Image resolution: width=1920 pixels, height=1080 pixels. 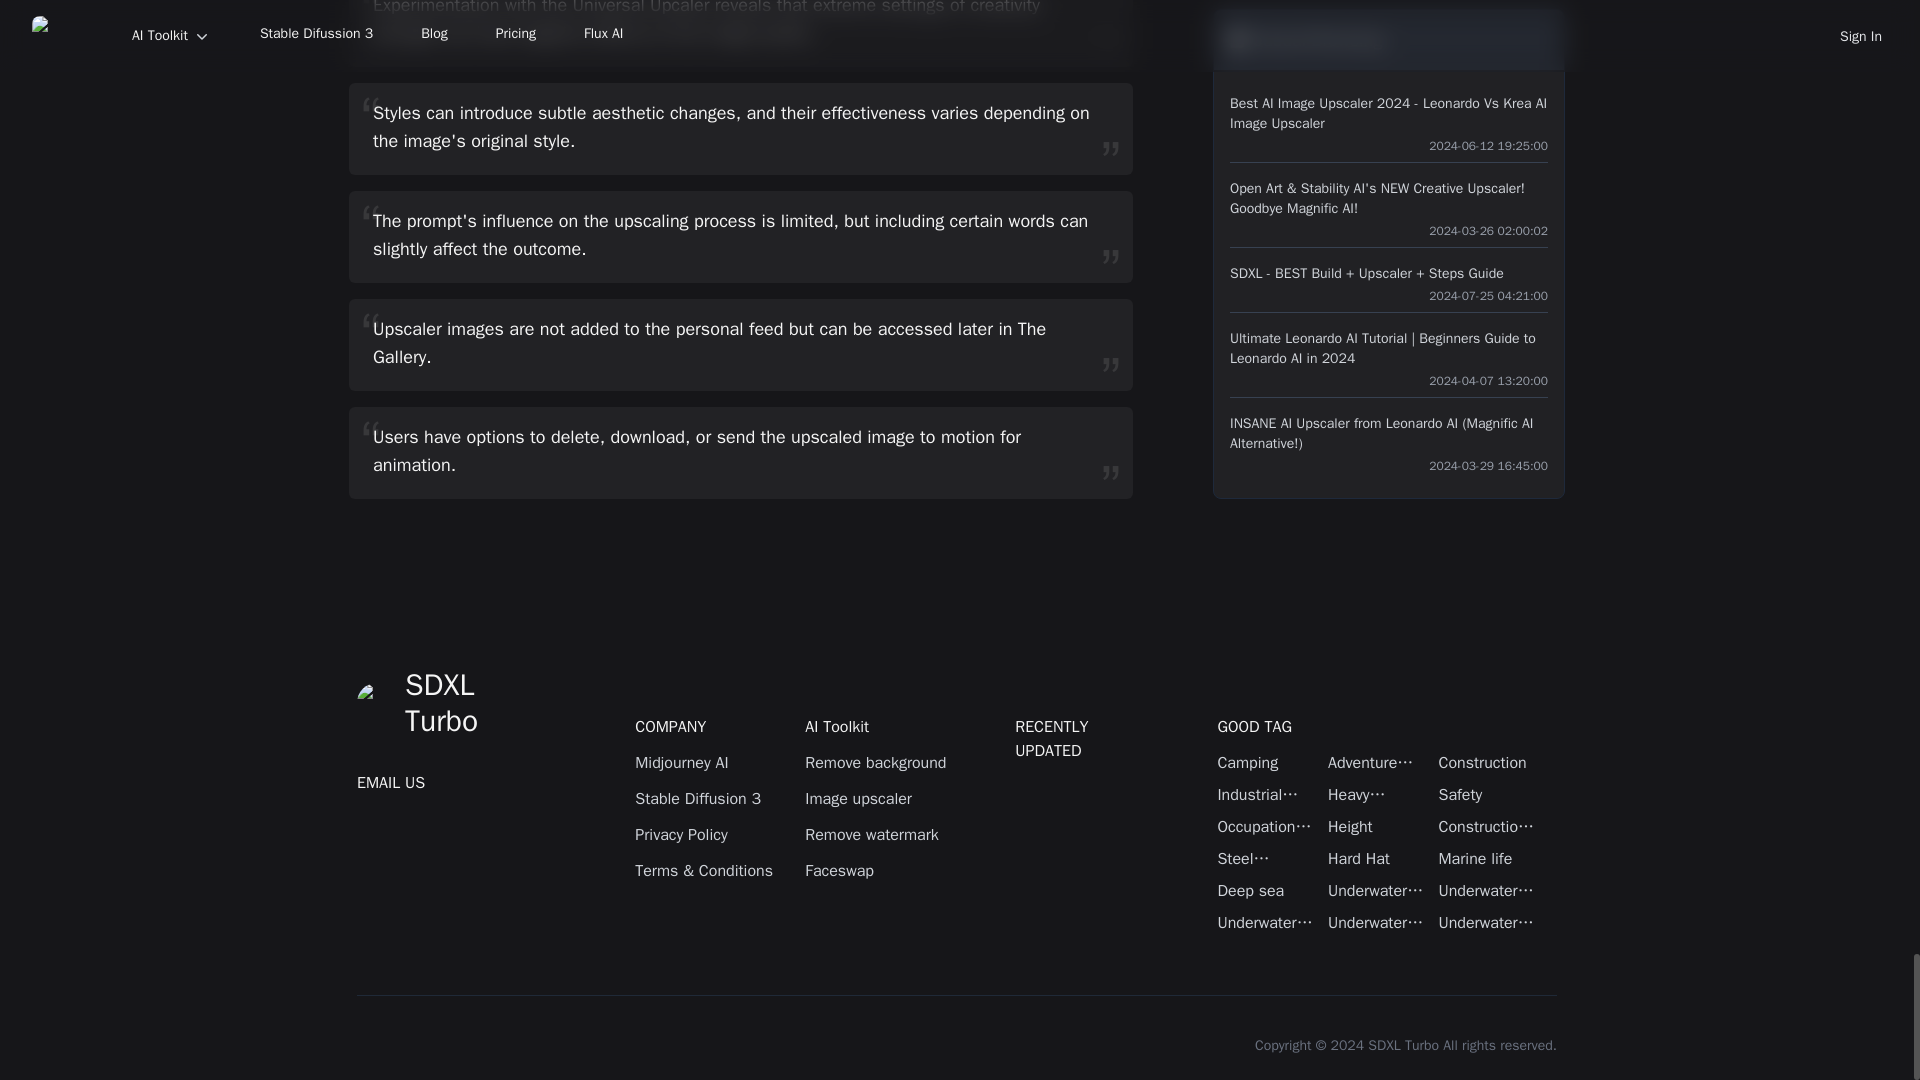 I want to click on Safety, so click(x=1488, y=794).